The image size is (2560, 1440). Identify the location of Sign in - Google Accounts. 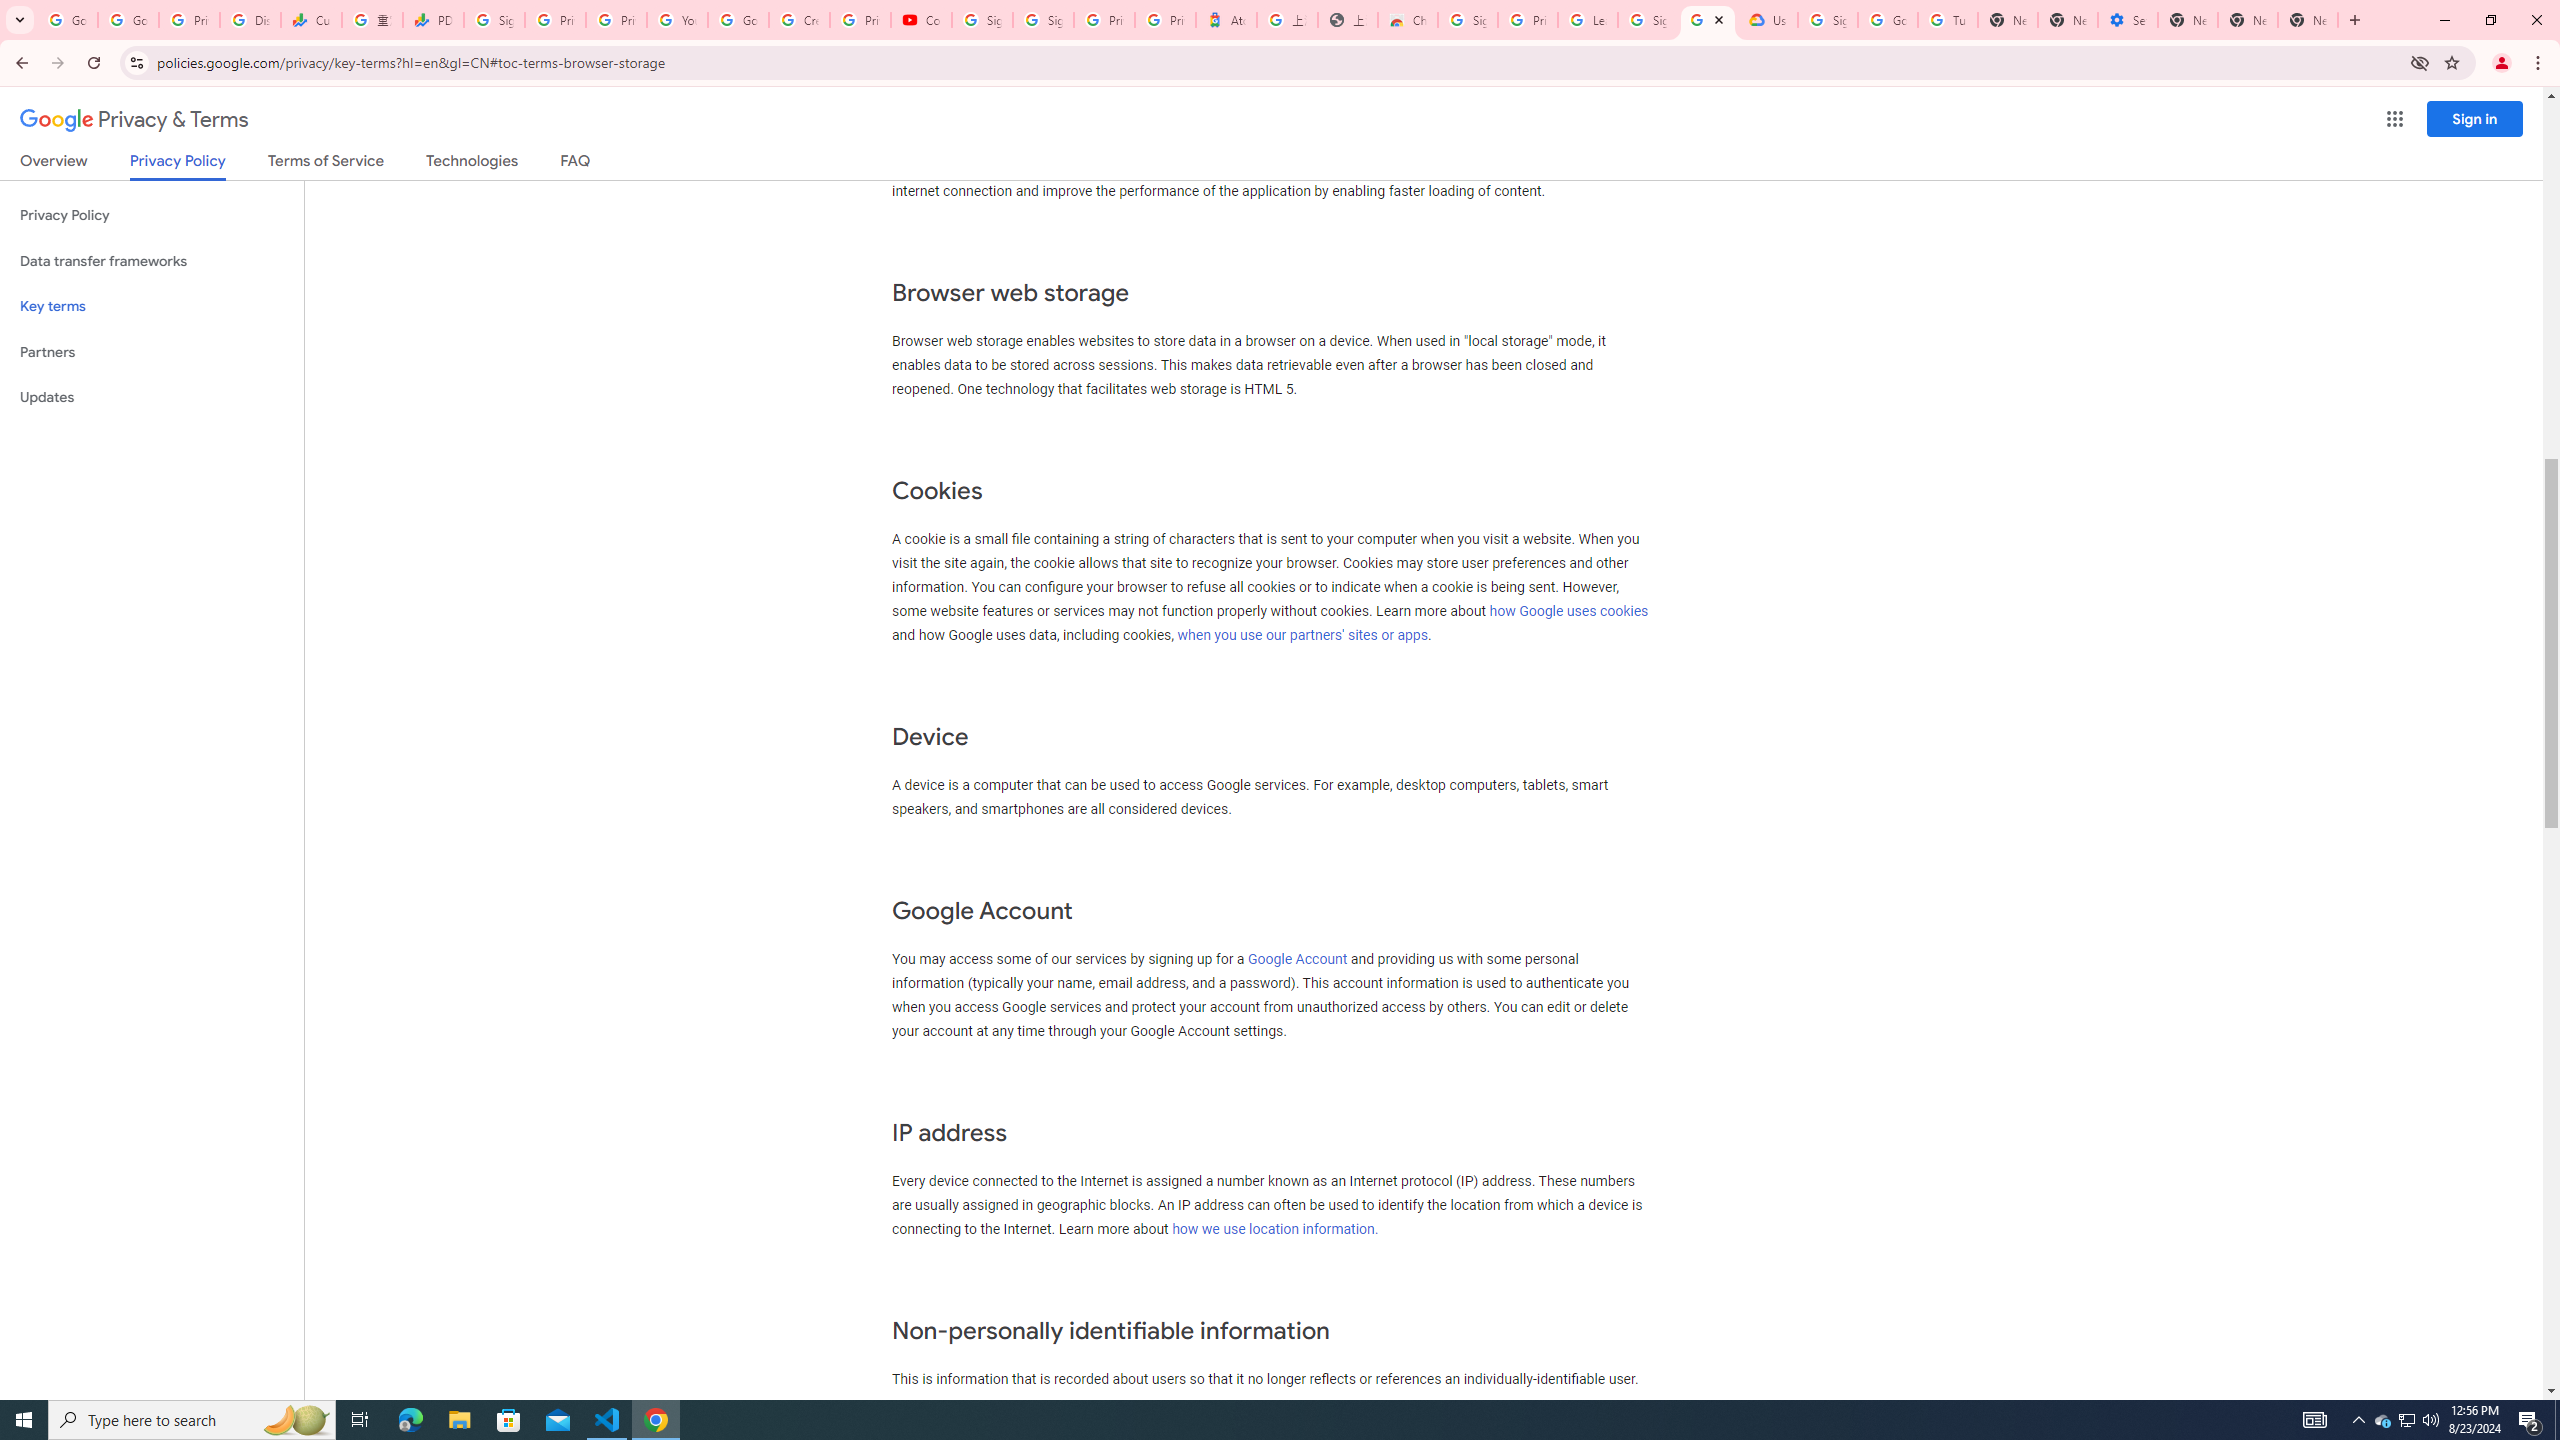
(1468, 20).